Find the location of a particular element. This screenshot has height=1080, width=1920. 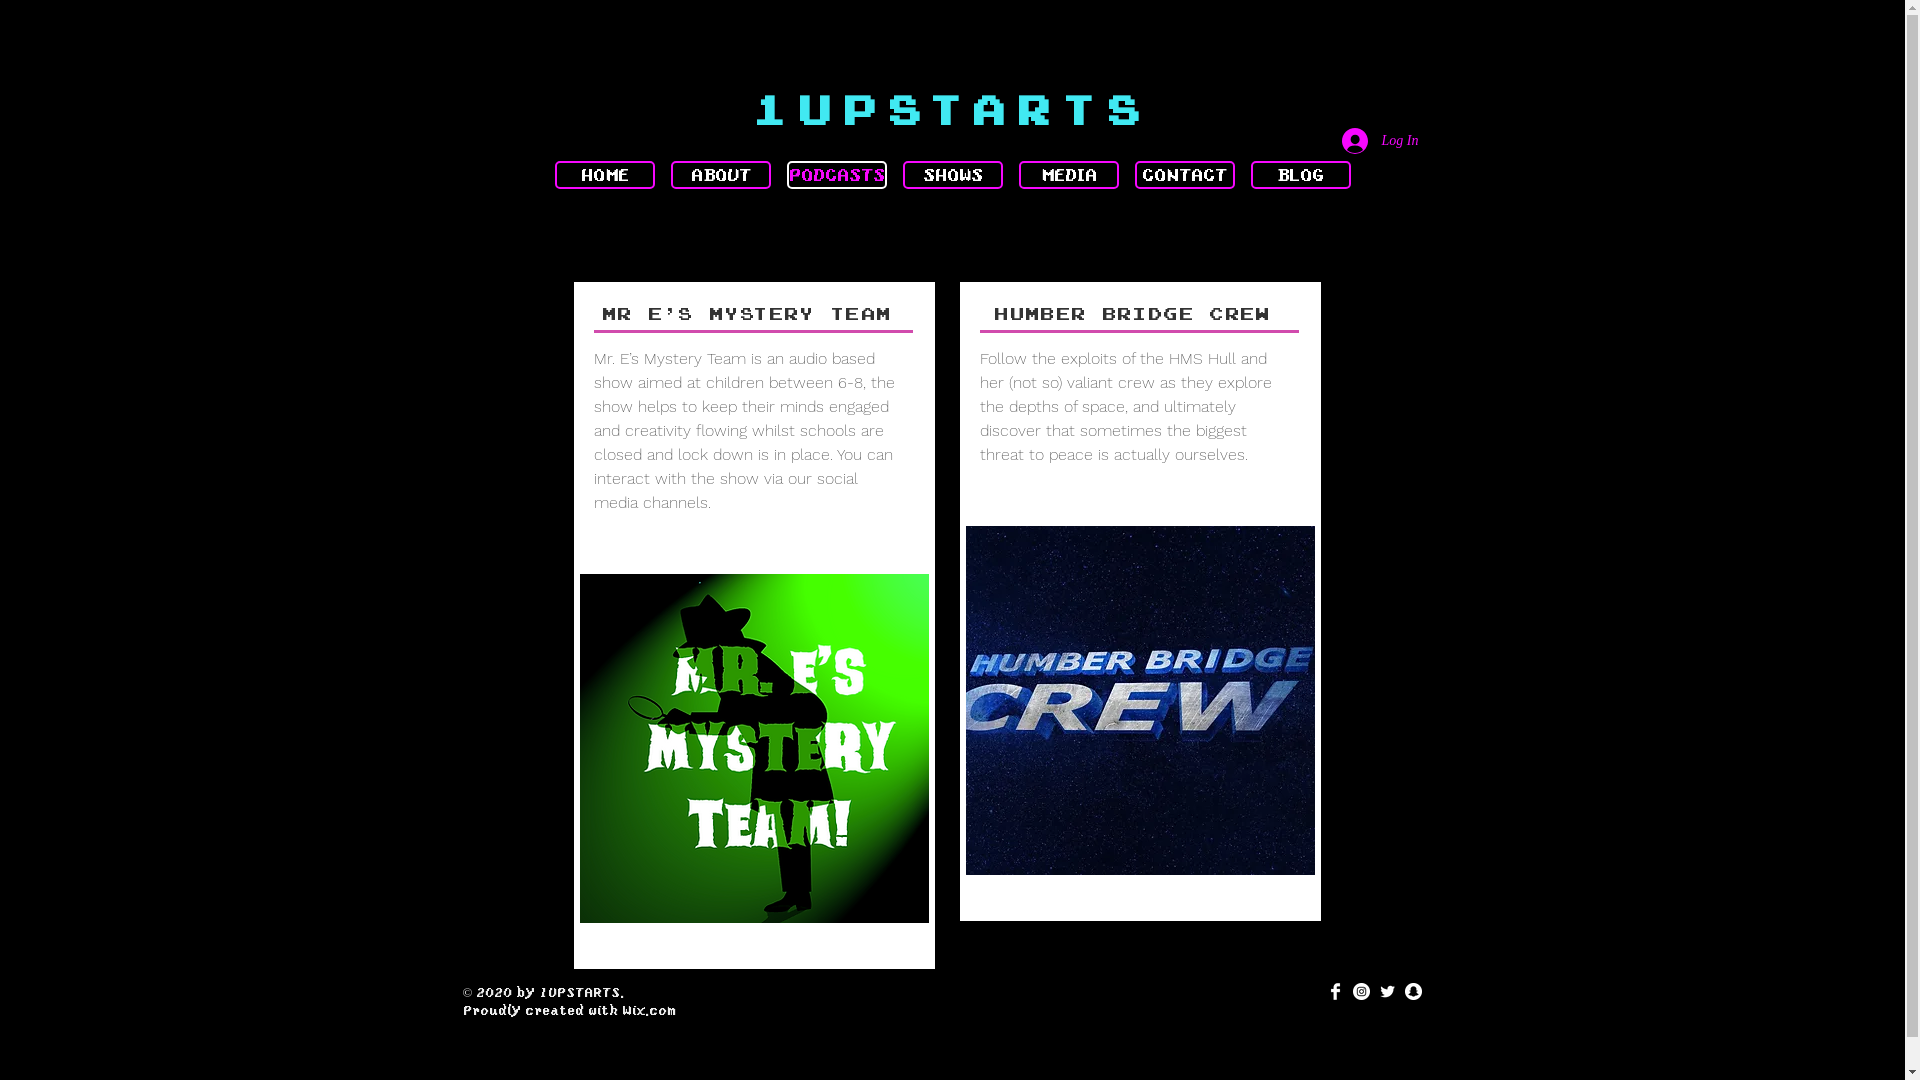

PODCASTS is located at coordinates (836, 175).